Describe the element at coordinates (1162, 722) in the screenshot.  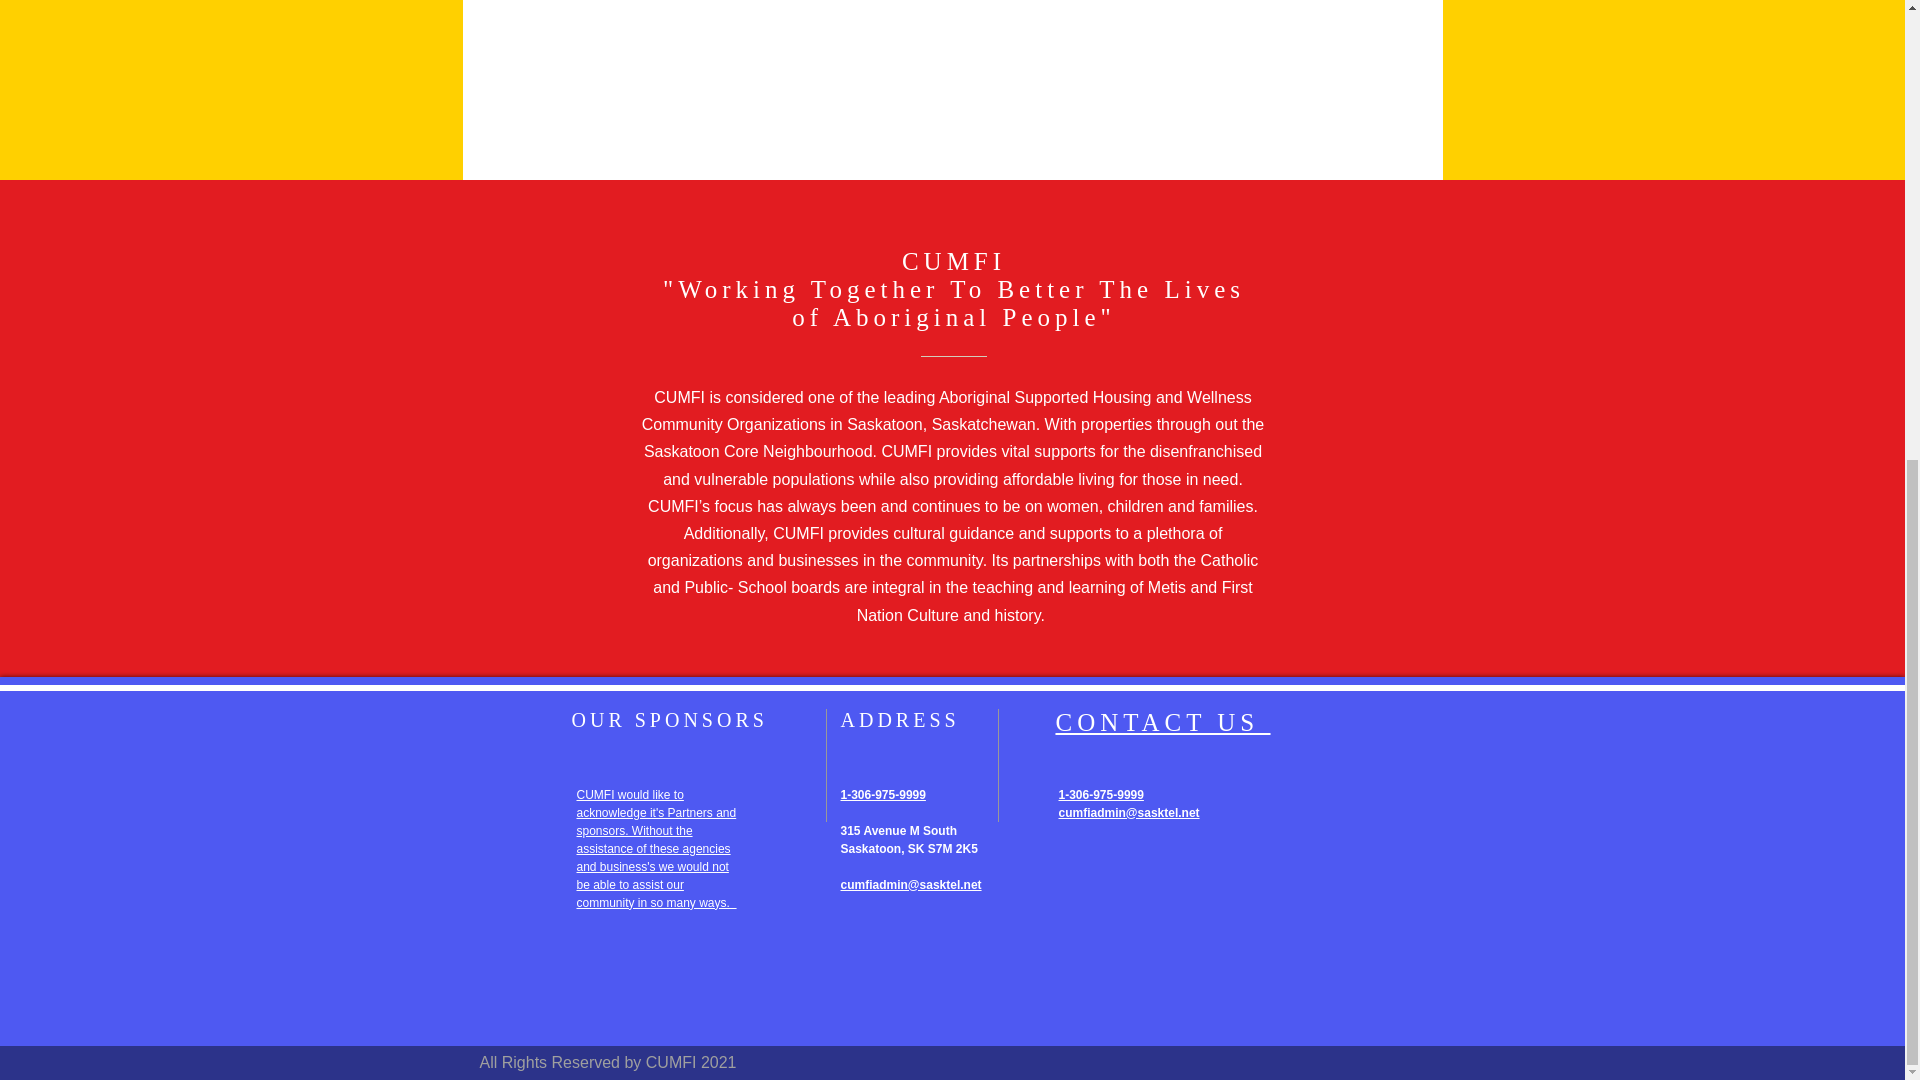
I see `CONTACT US ` at that location.